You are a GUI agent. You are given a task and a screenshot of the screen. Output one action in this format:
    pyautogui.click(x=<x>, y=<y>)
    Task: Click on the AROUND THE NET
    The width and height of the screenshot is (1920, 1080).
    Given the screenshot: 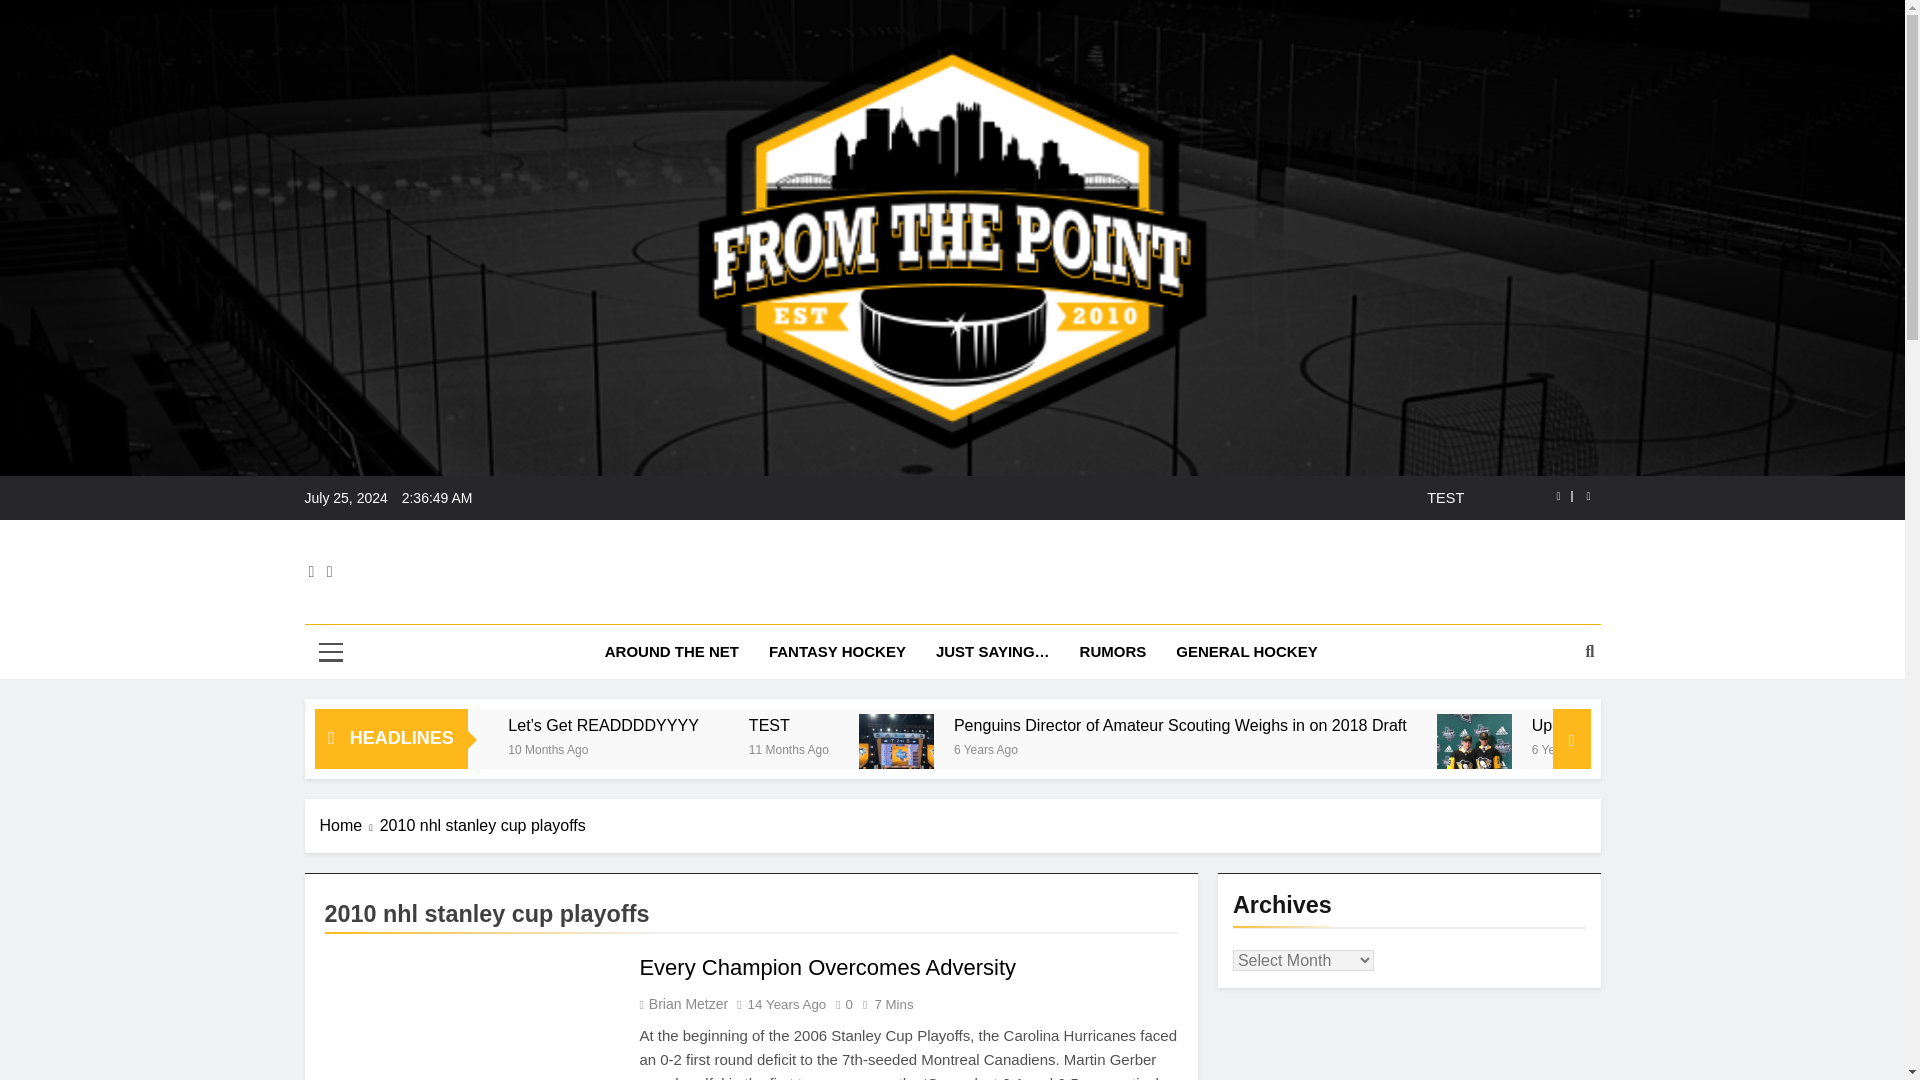 What is the action you would take?
    pyautogui.click(x=672, y=652)
    